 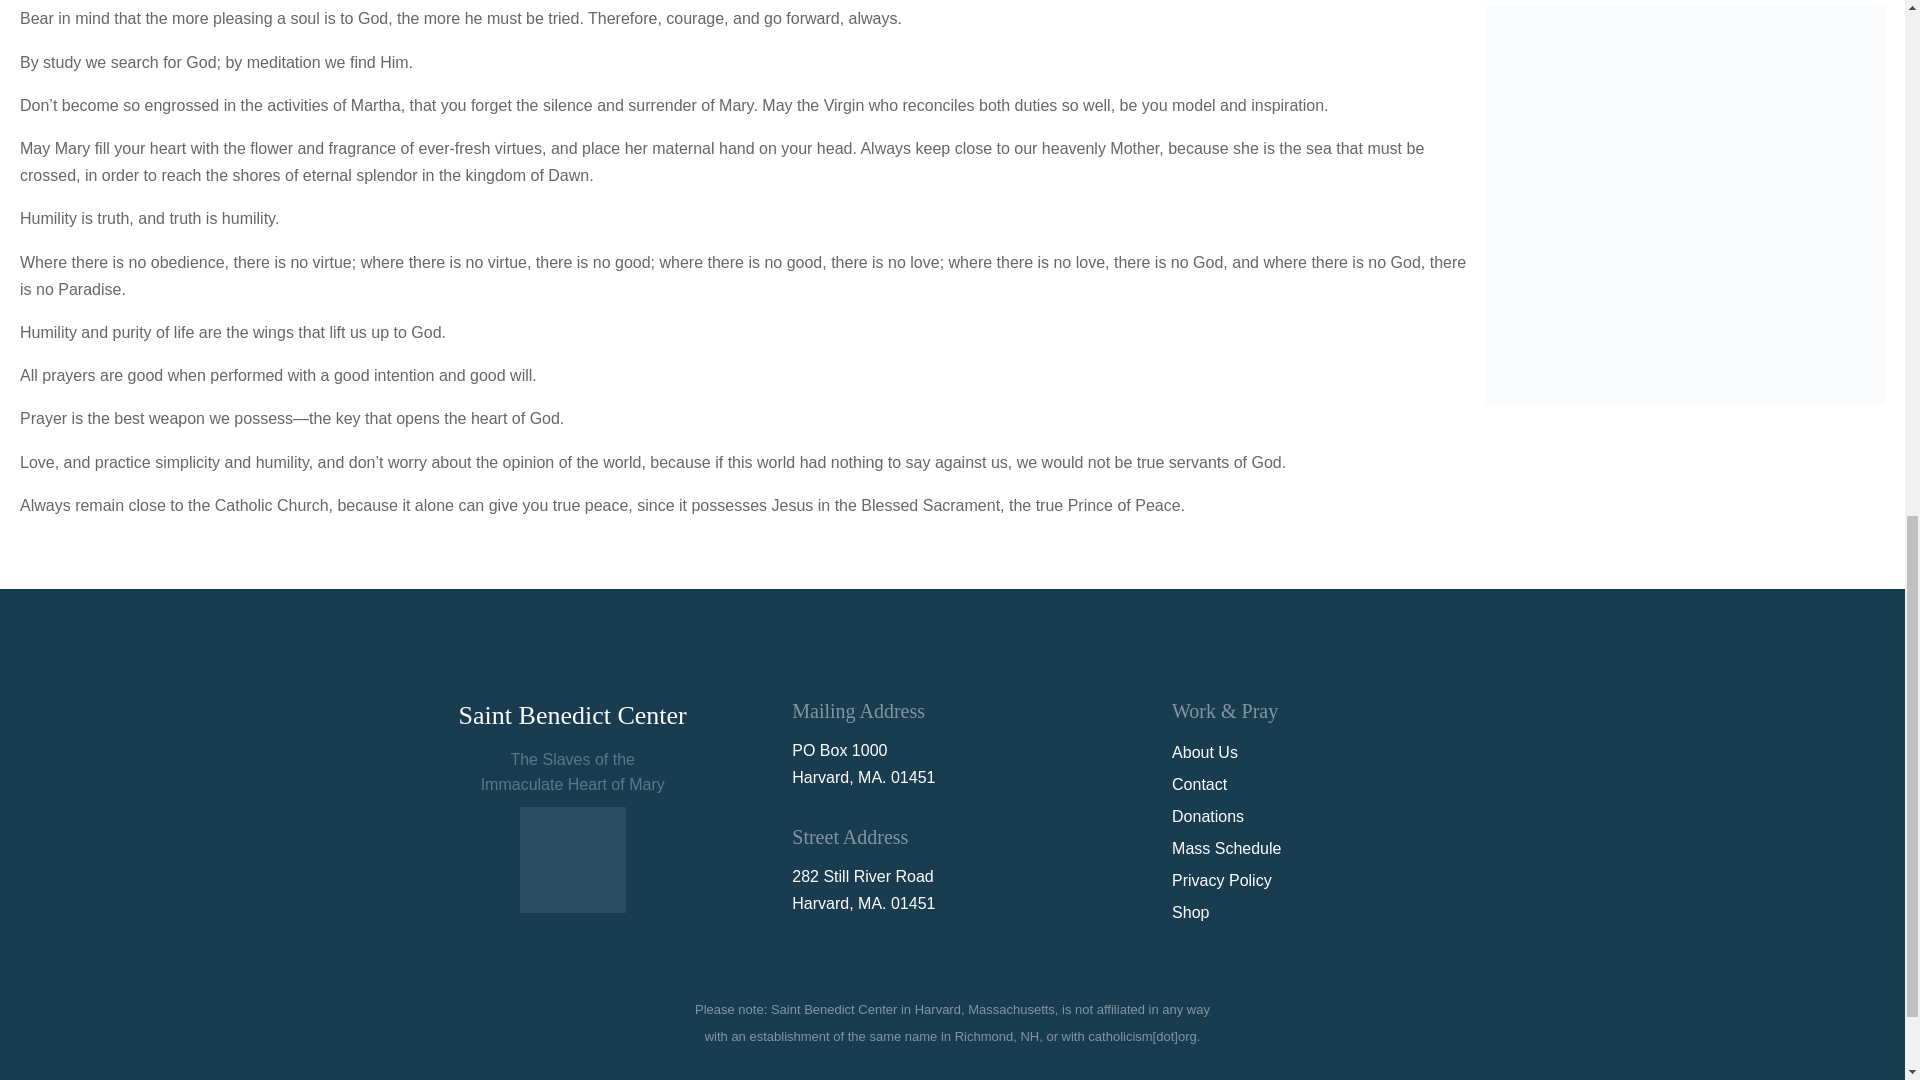 I want to click on Contact, so click(x=1198, y=784).